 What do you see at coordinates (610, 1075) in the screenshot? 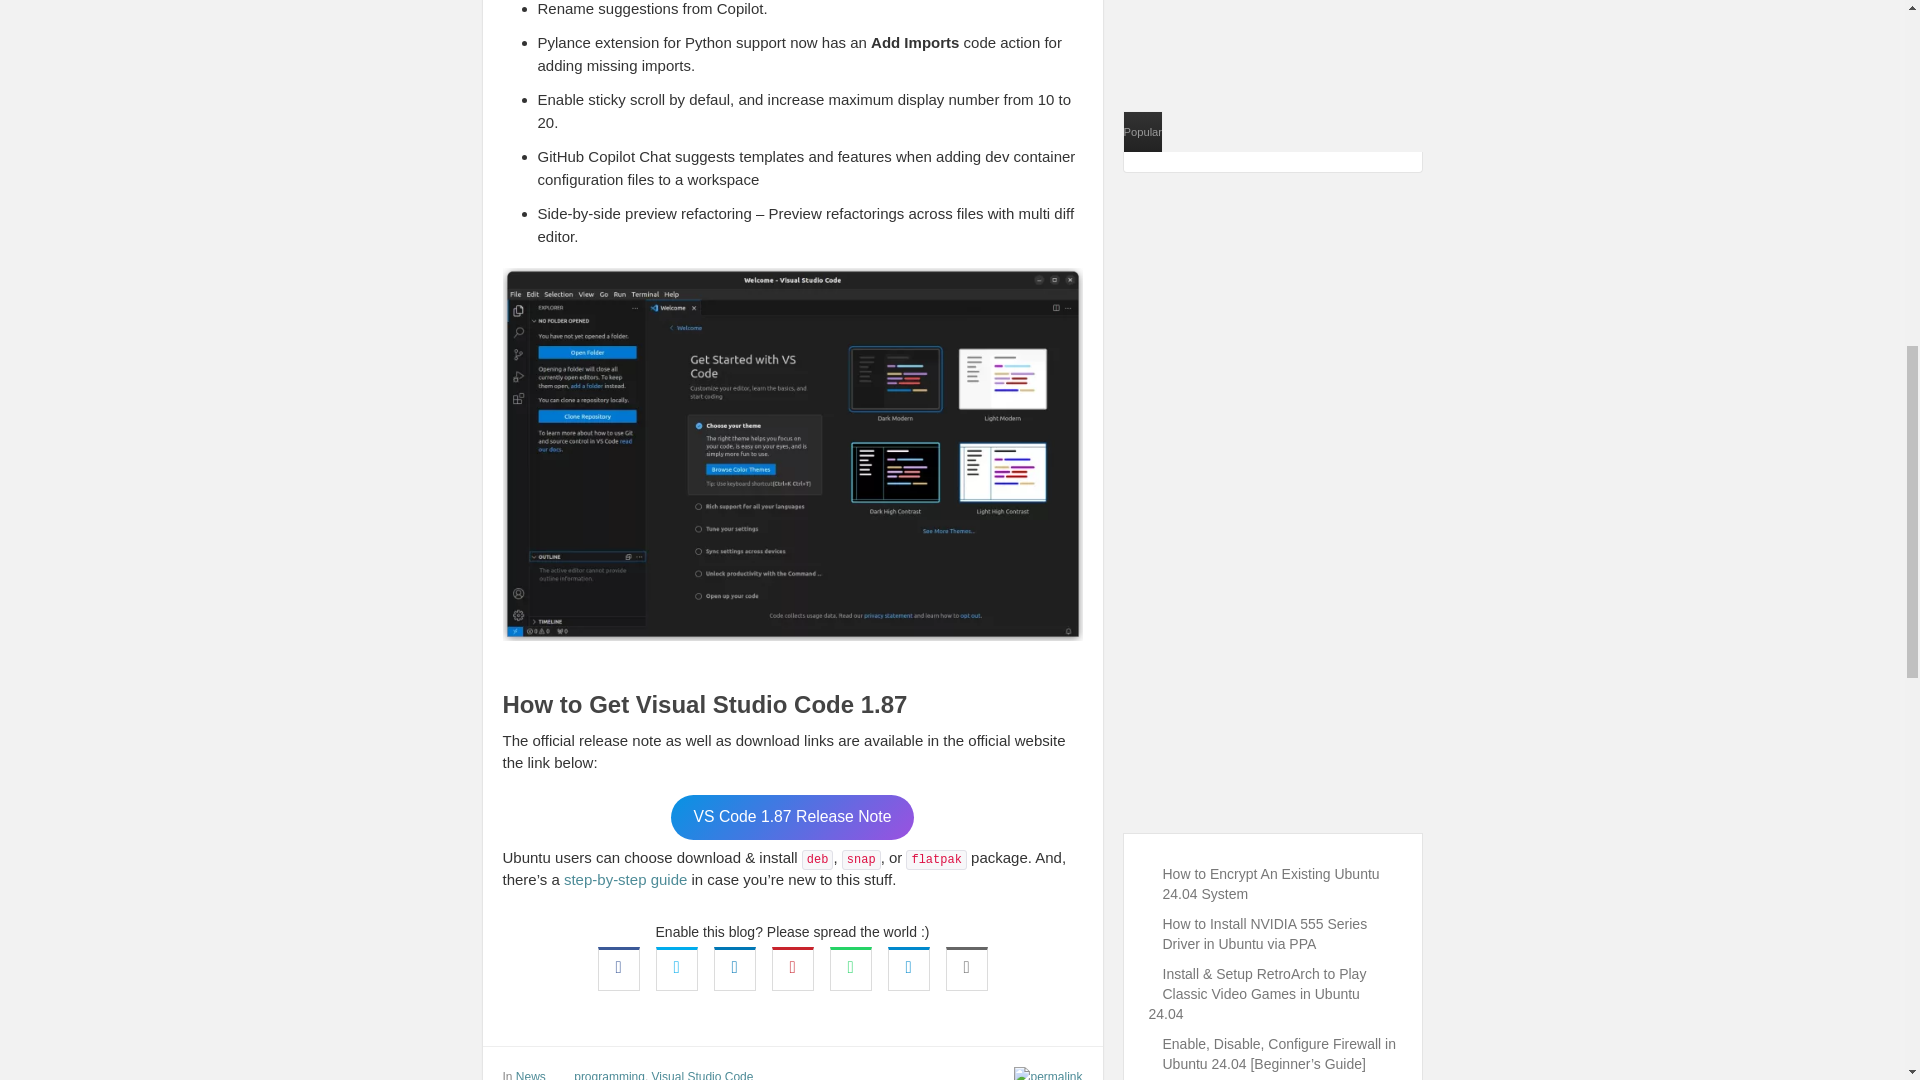
I see `programming` at bounding box center [610, 1075].